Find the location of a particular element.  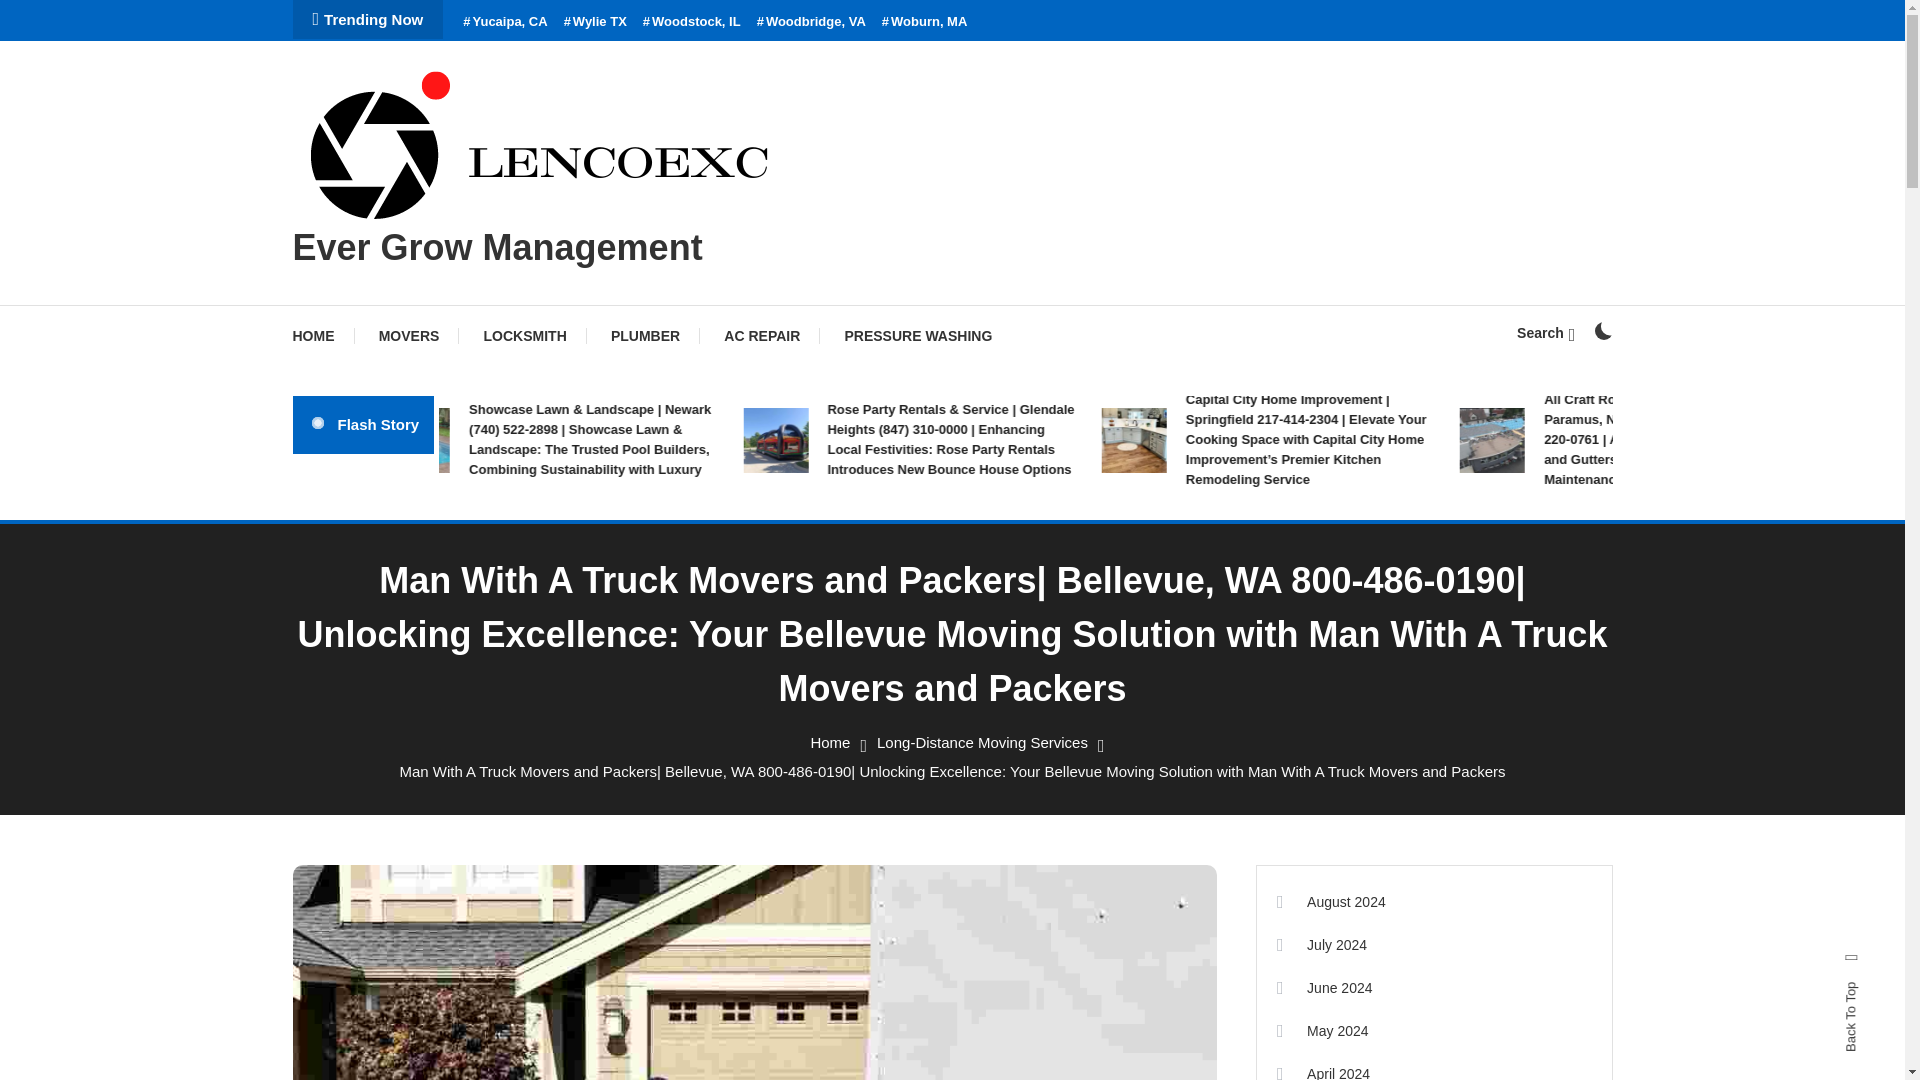

on is located at coordinates (1602, 330).